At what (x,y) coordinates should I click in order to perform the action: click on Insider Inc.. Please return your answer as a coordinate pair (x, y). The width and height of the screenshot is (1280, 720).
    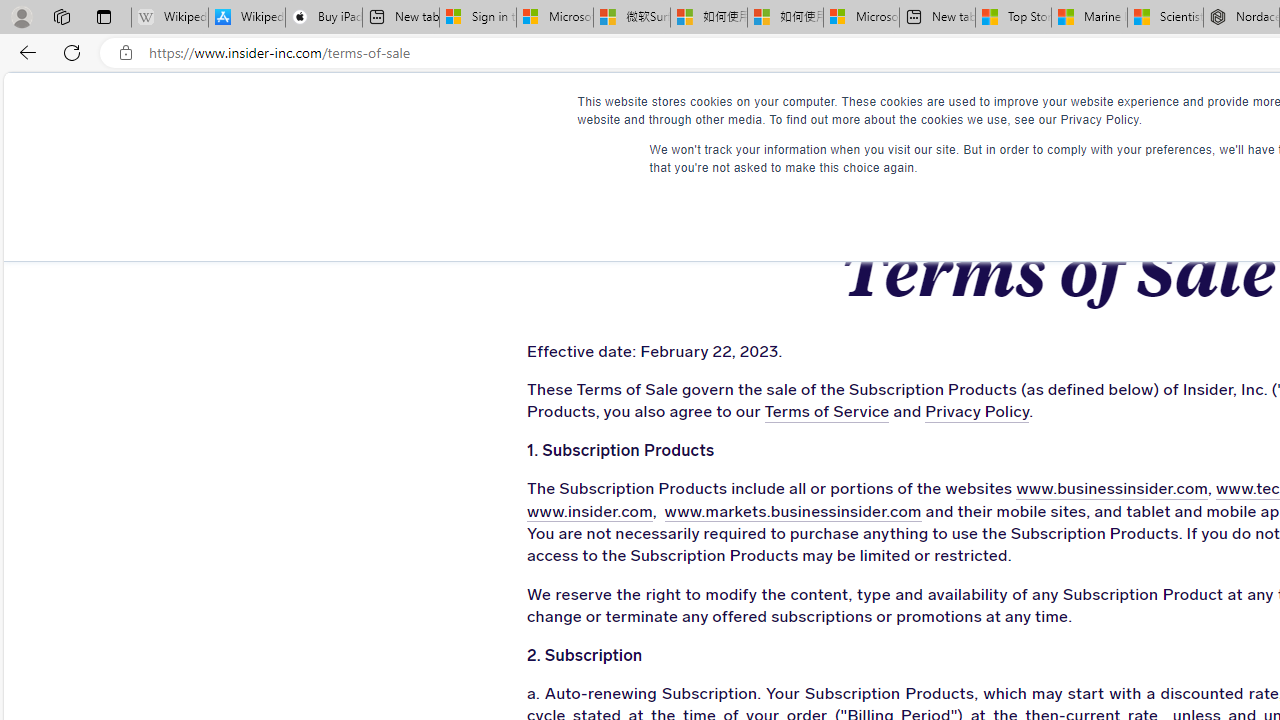
    Looking at the image, I should click on (1056, 111).